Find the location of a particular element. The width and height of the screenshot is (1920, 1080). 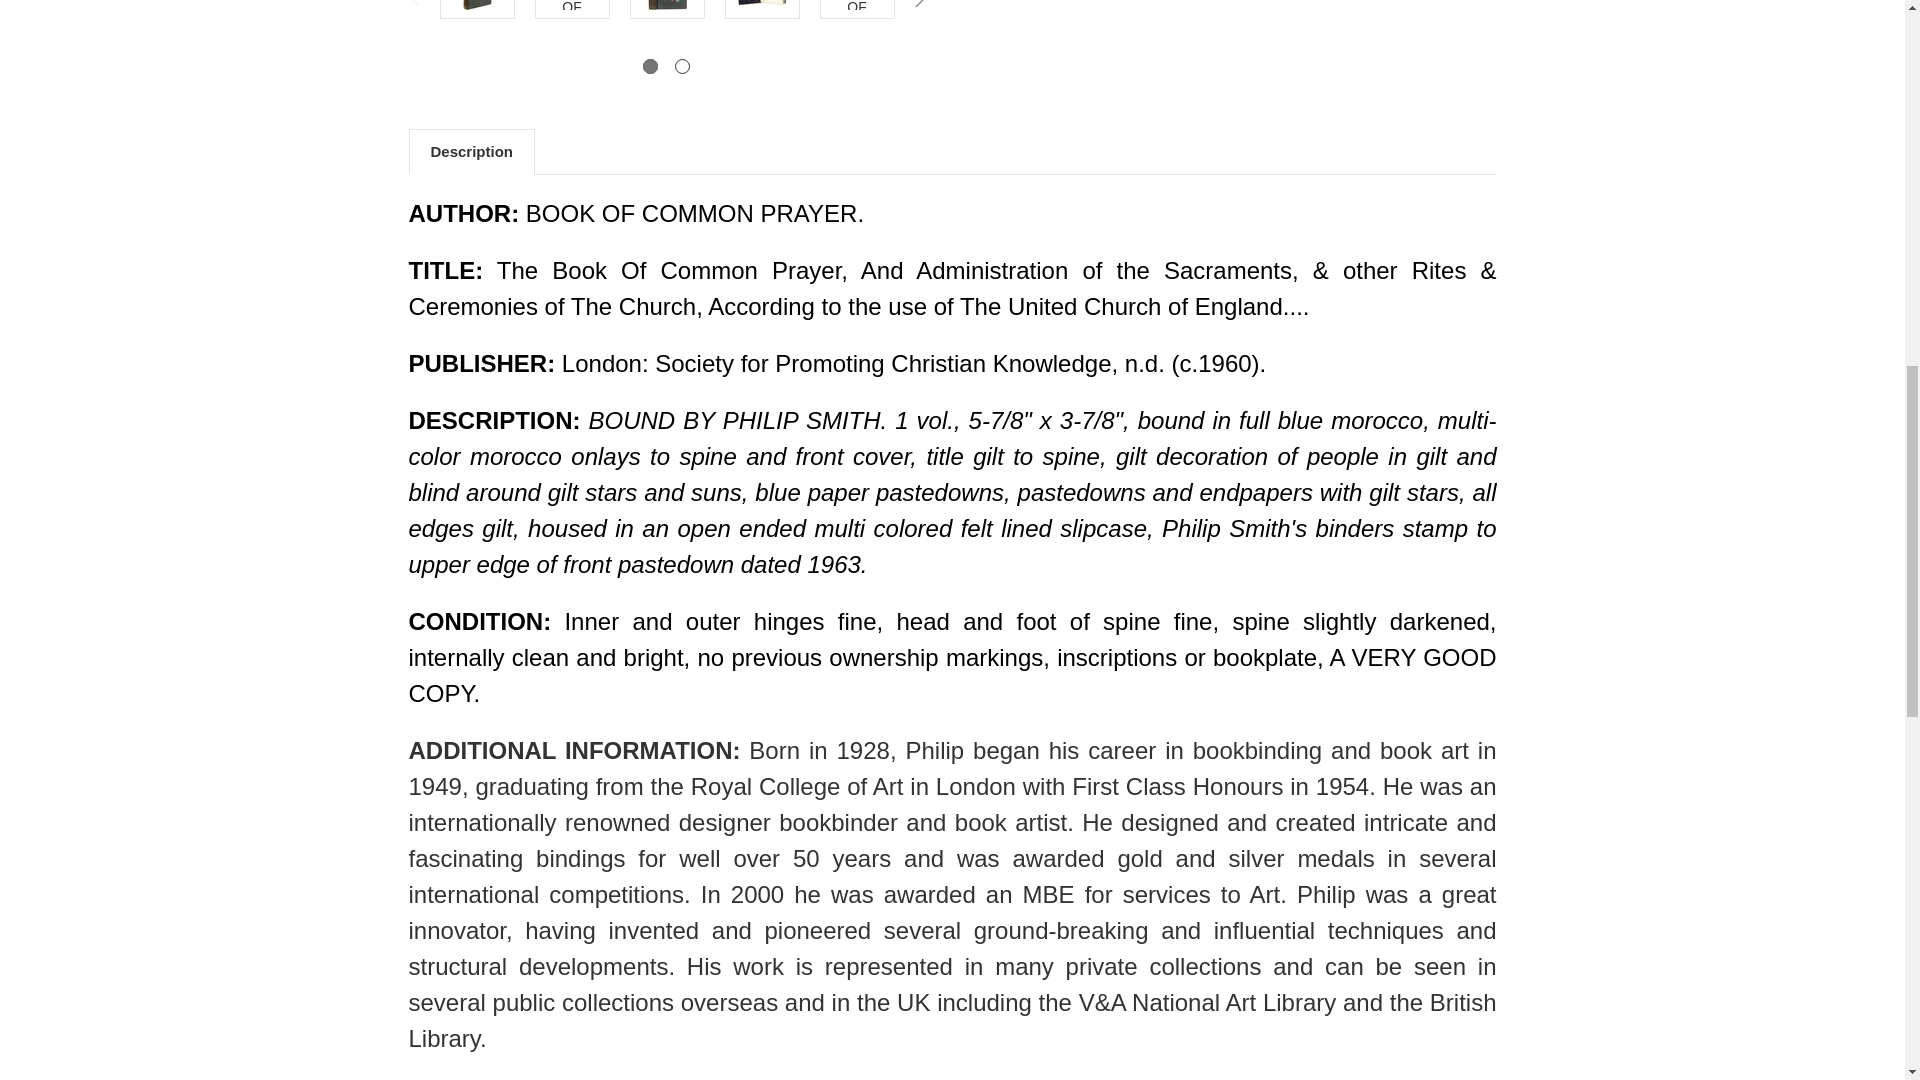

Next is located at coordinates (924, 10).